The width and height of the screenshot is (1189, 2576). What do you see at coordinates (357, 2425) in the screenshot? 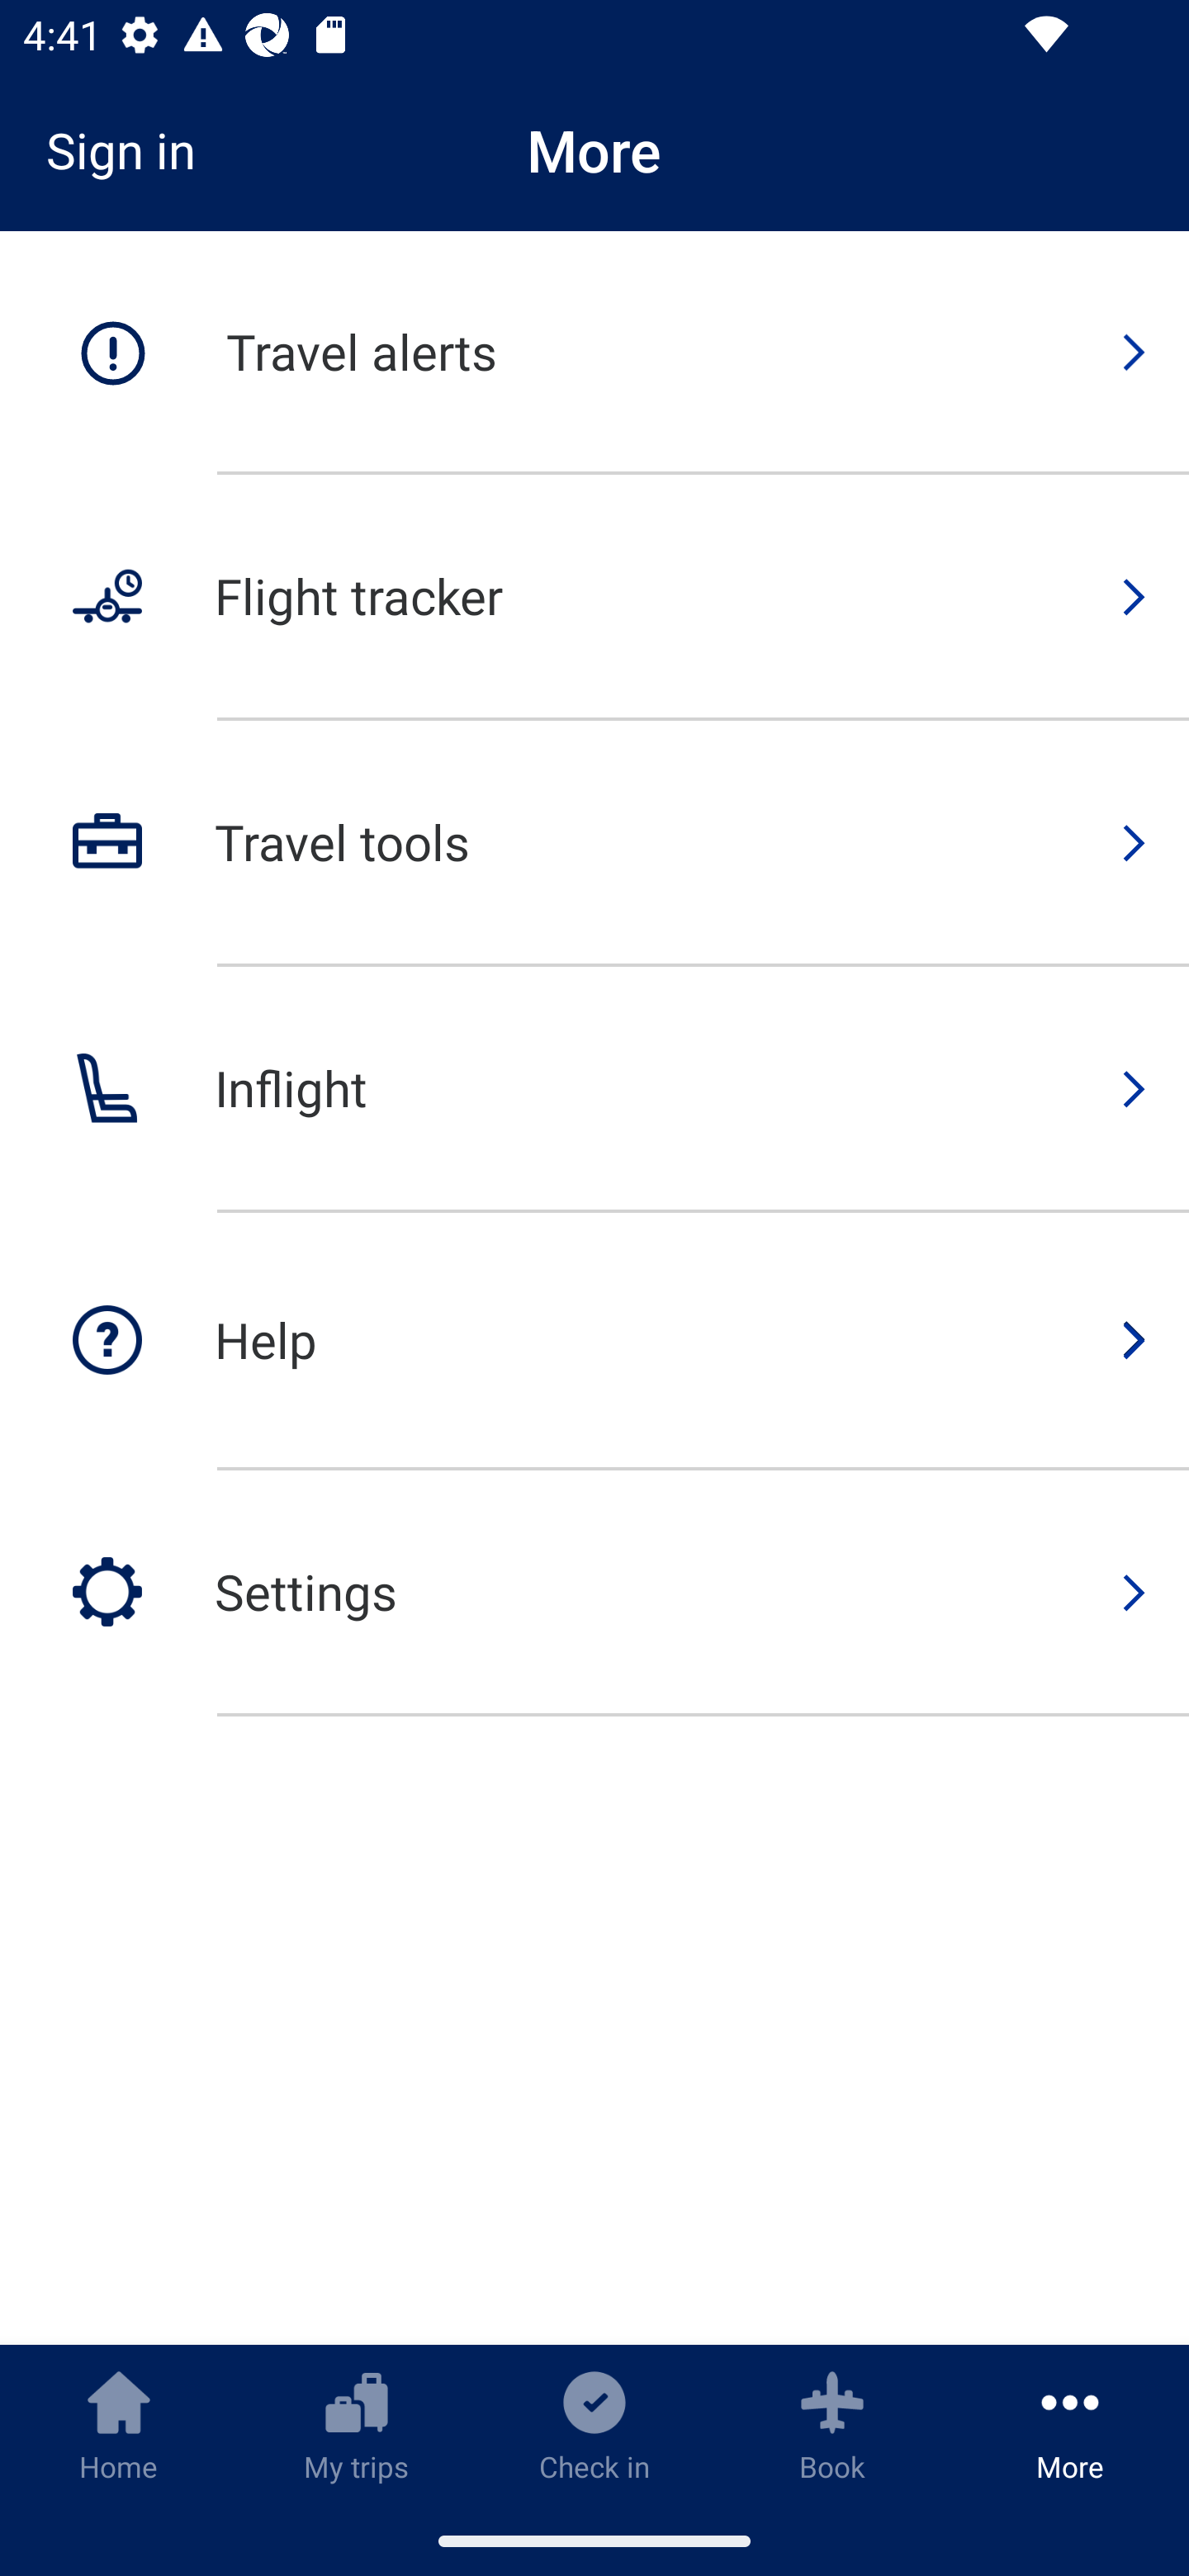
I see `My trips` at bounding box center [357, 2425].